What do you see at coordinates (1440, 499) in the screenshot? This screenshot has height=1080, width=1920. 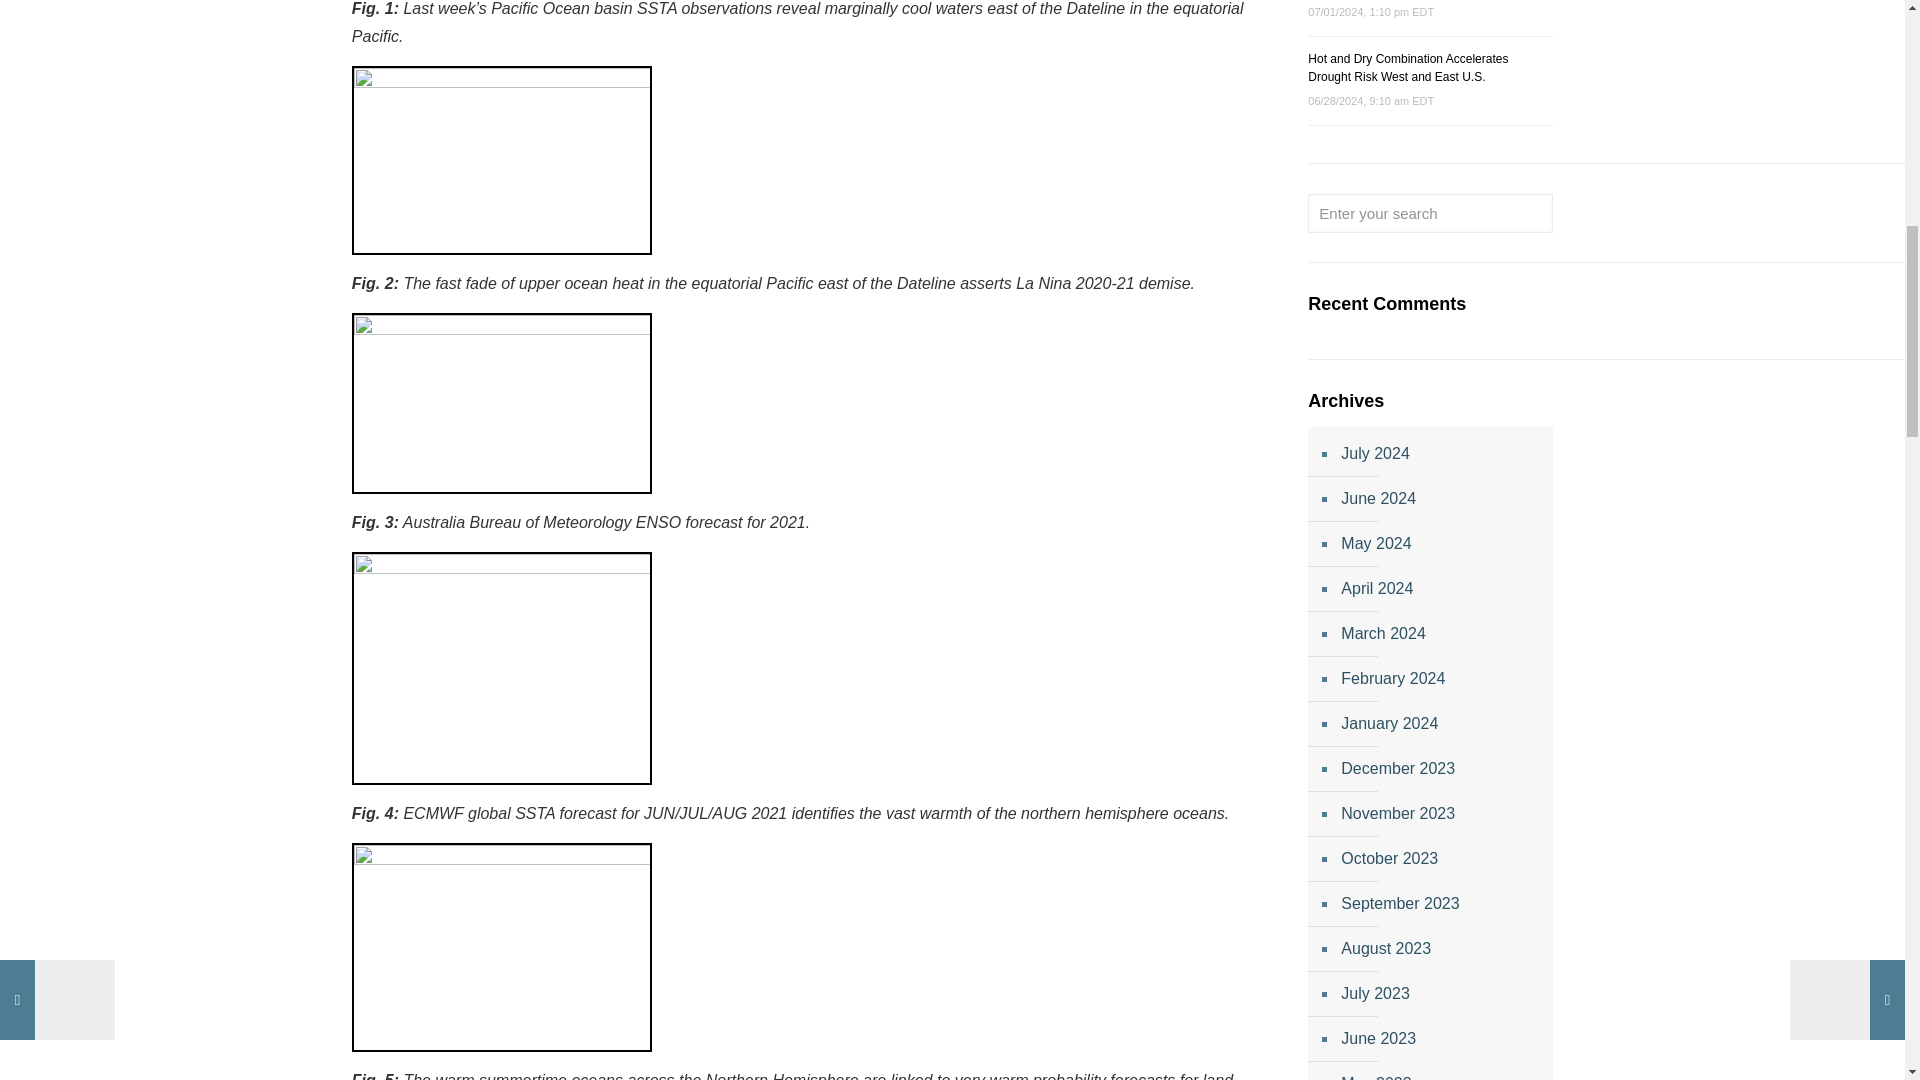 I see `June 2024` at bounding box center [1440, 499].